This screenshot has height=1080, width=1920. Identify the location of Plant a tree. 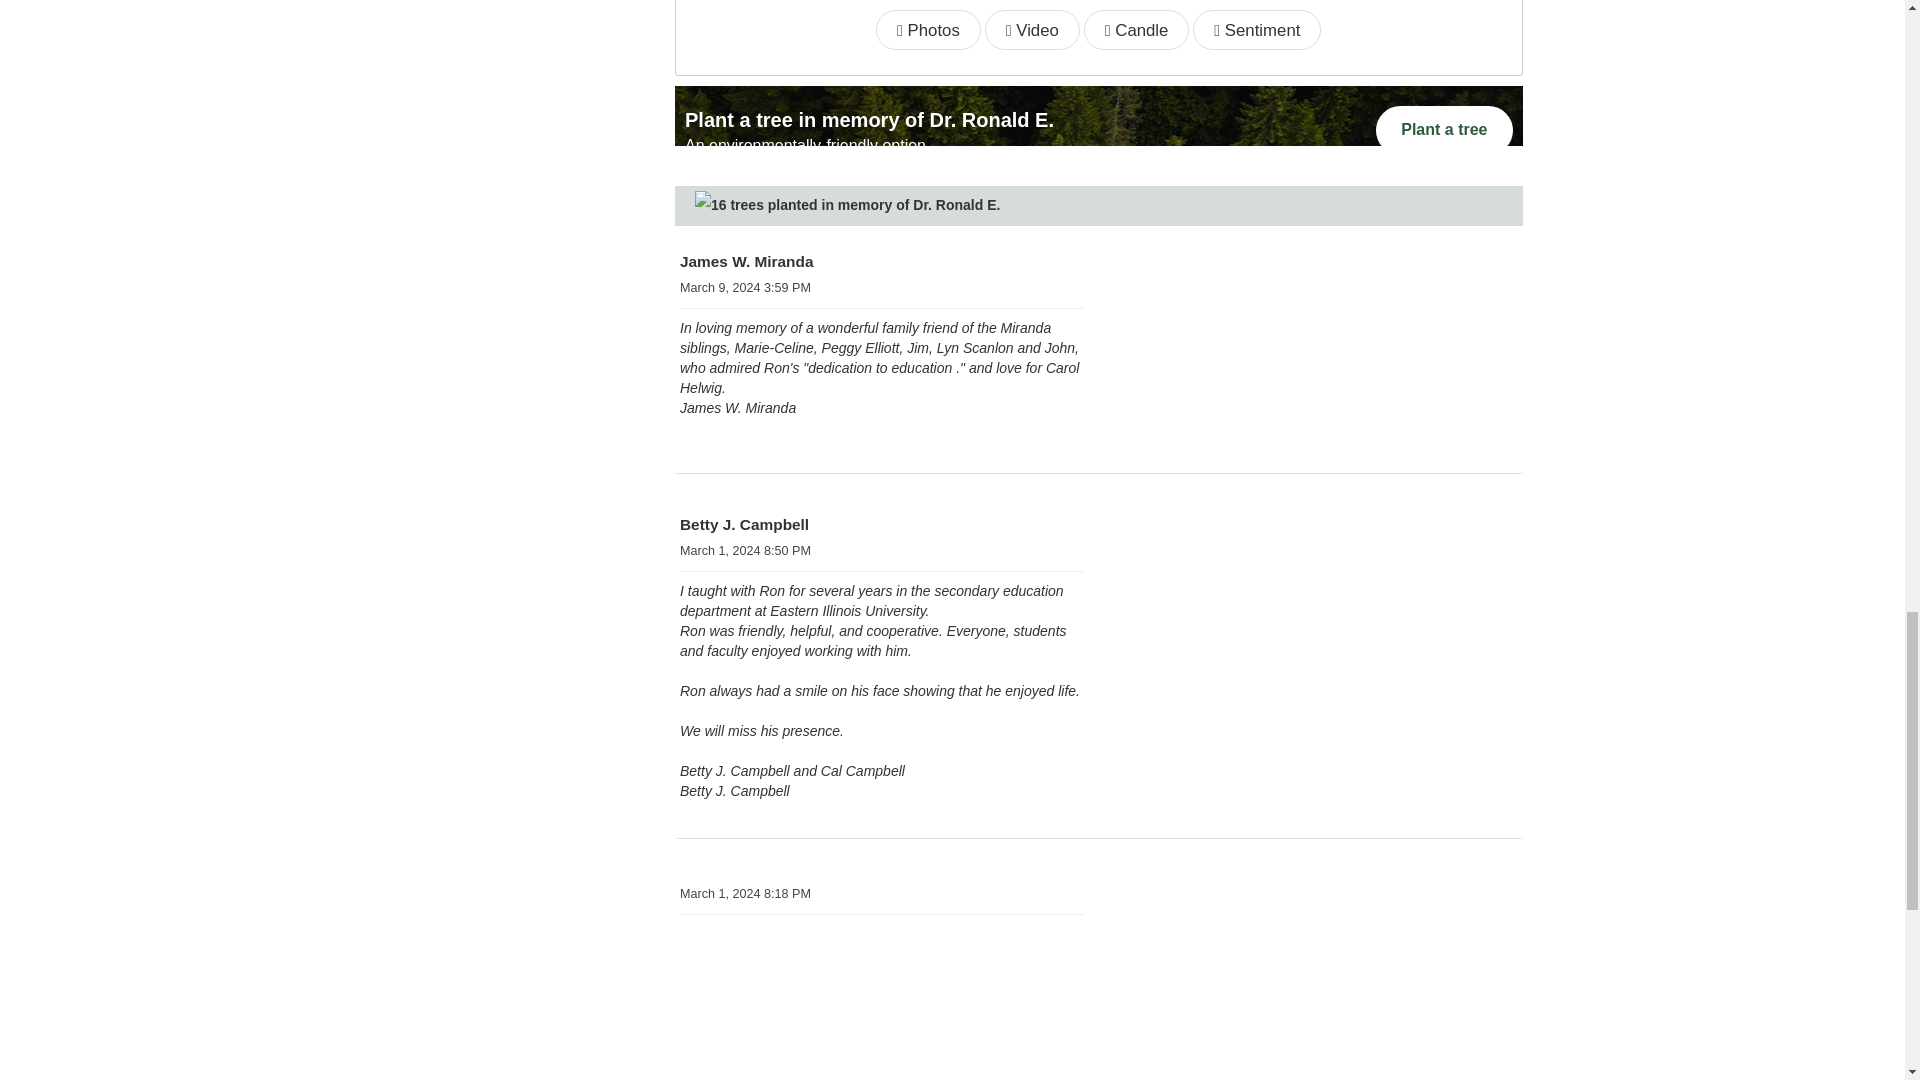
(1315, 655).